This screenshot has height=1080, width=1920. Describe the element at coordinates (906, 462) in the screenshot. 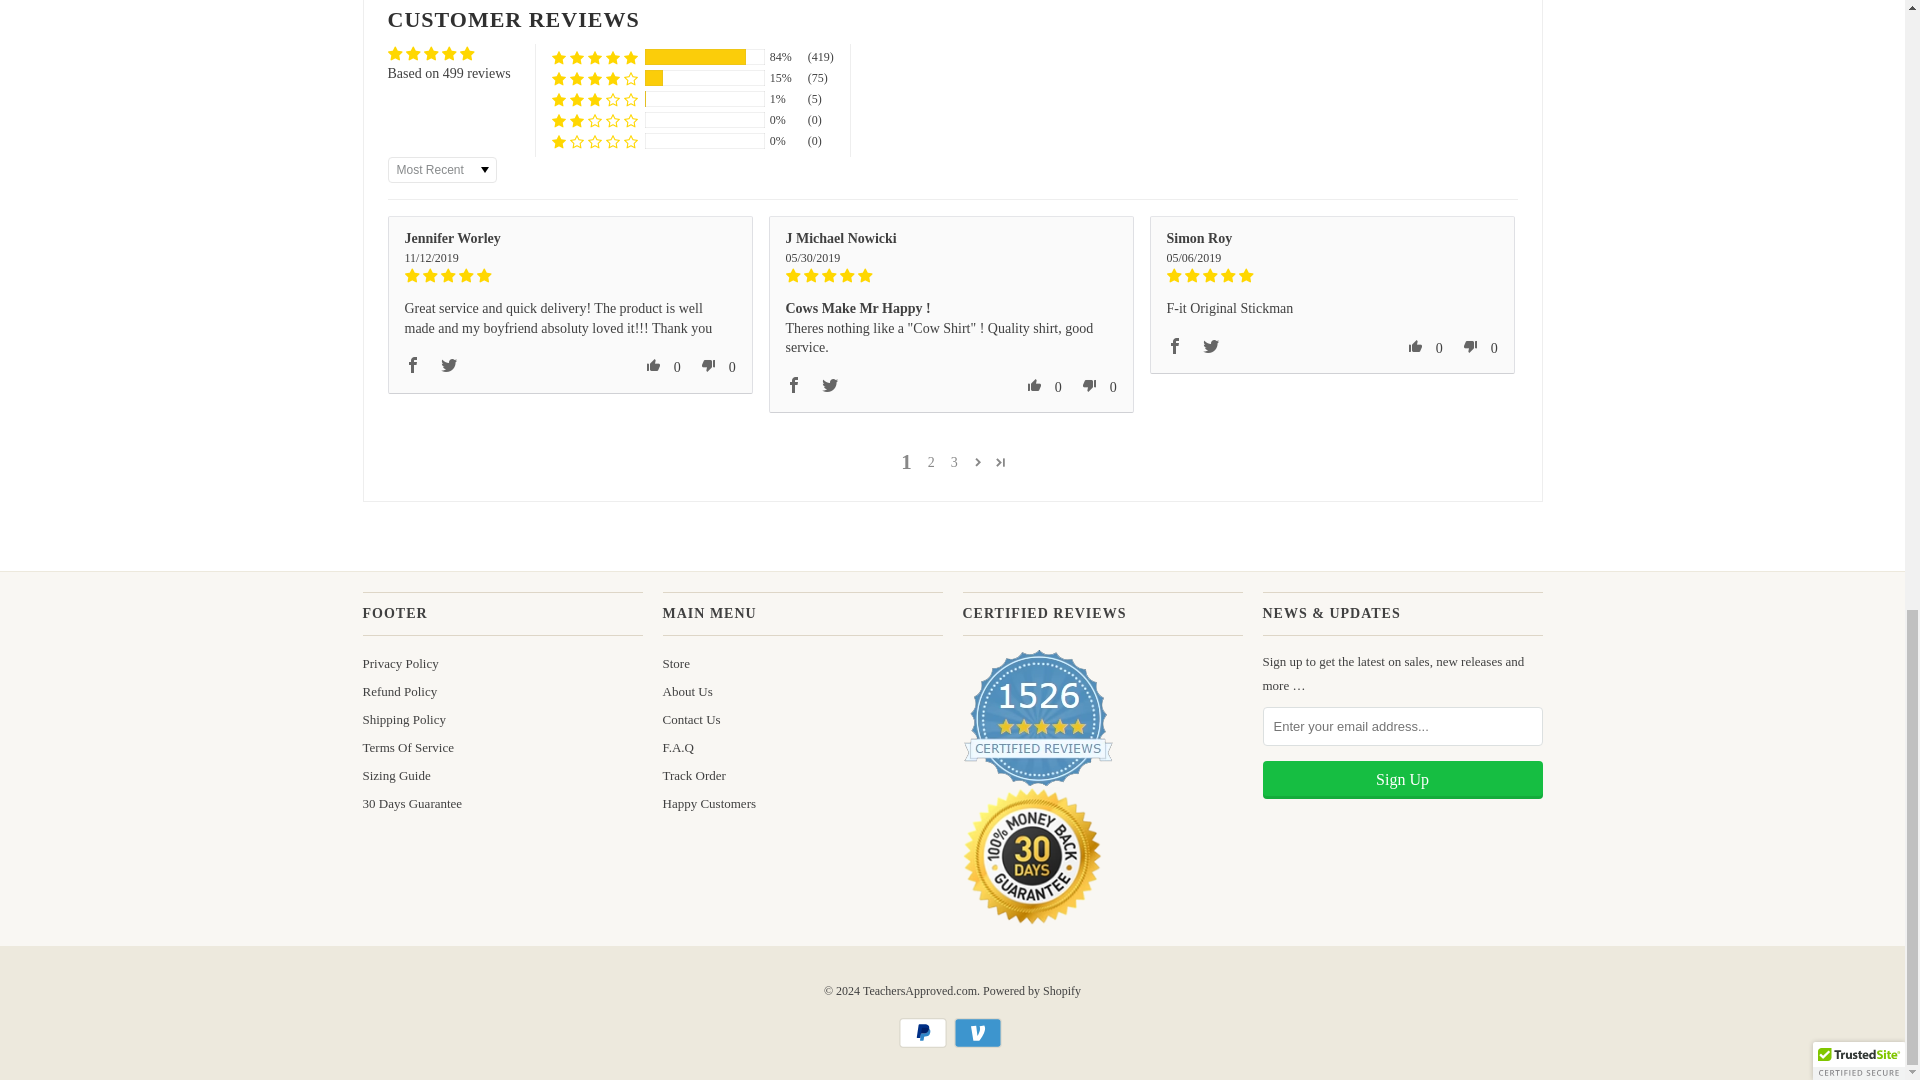

I see `1` at that location.